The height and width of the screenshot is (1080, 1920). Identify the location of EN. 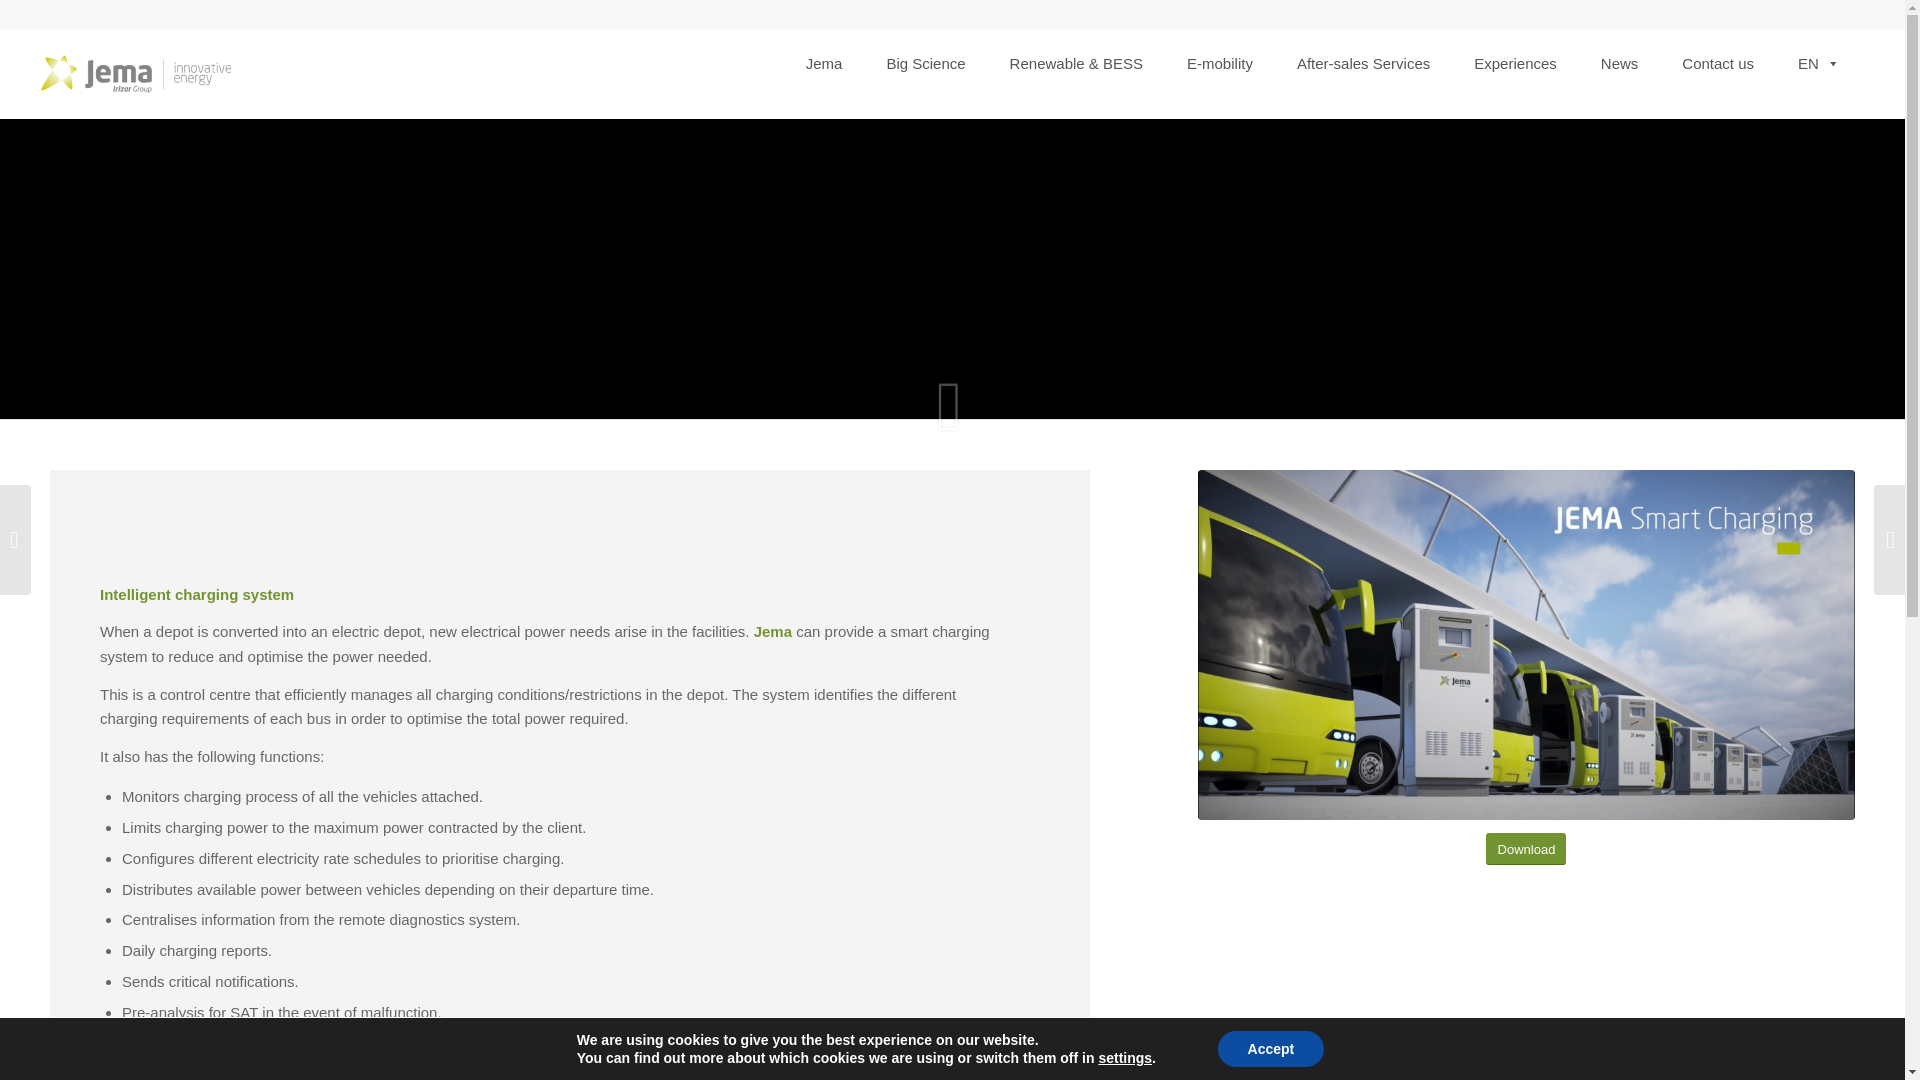
(1818, 54).